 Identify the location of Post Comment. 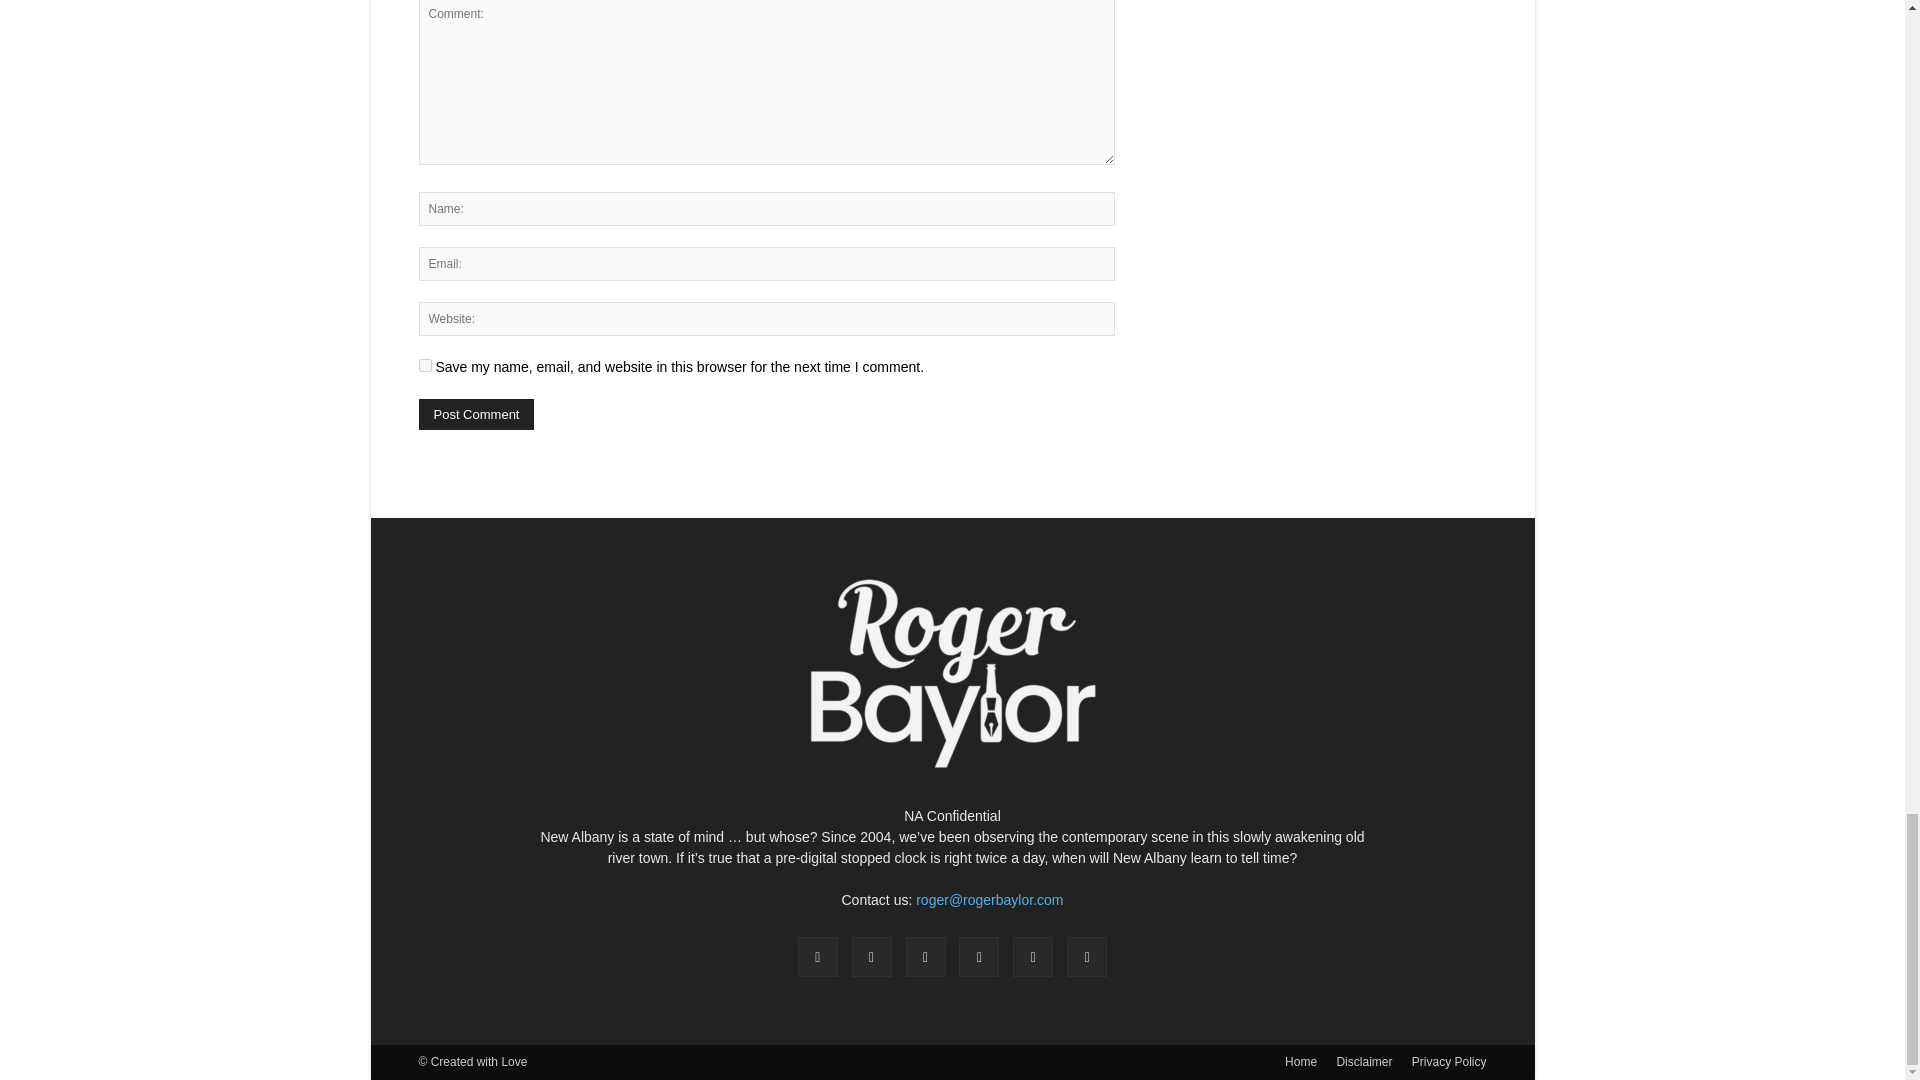
(476, 414).